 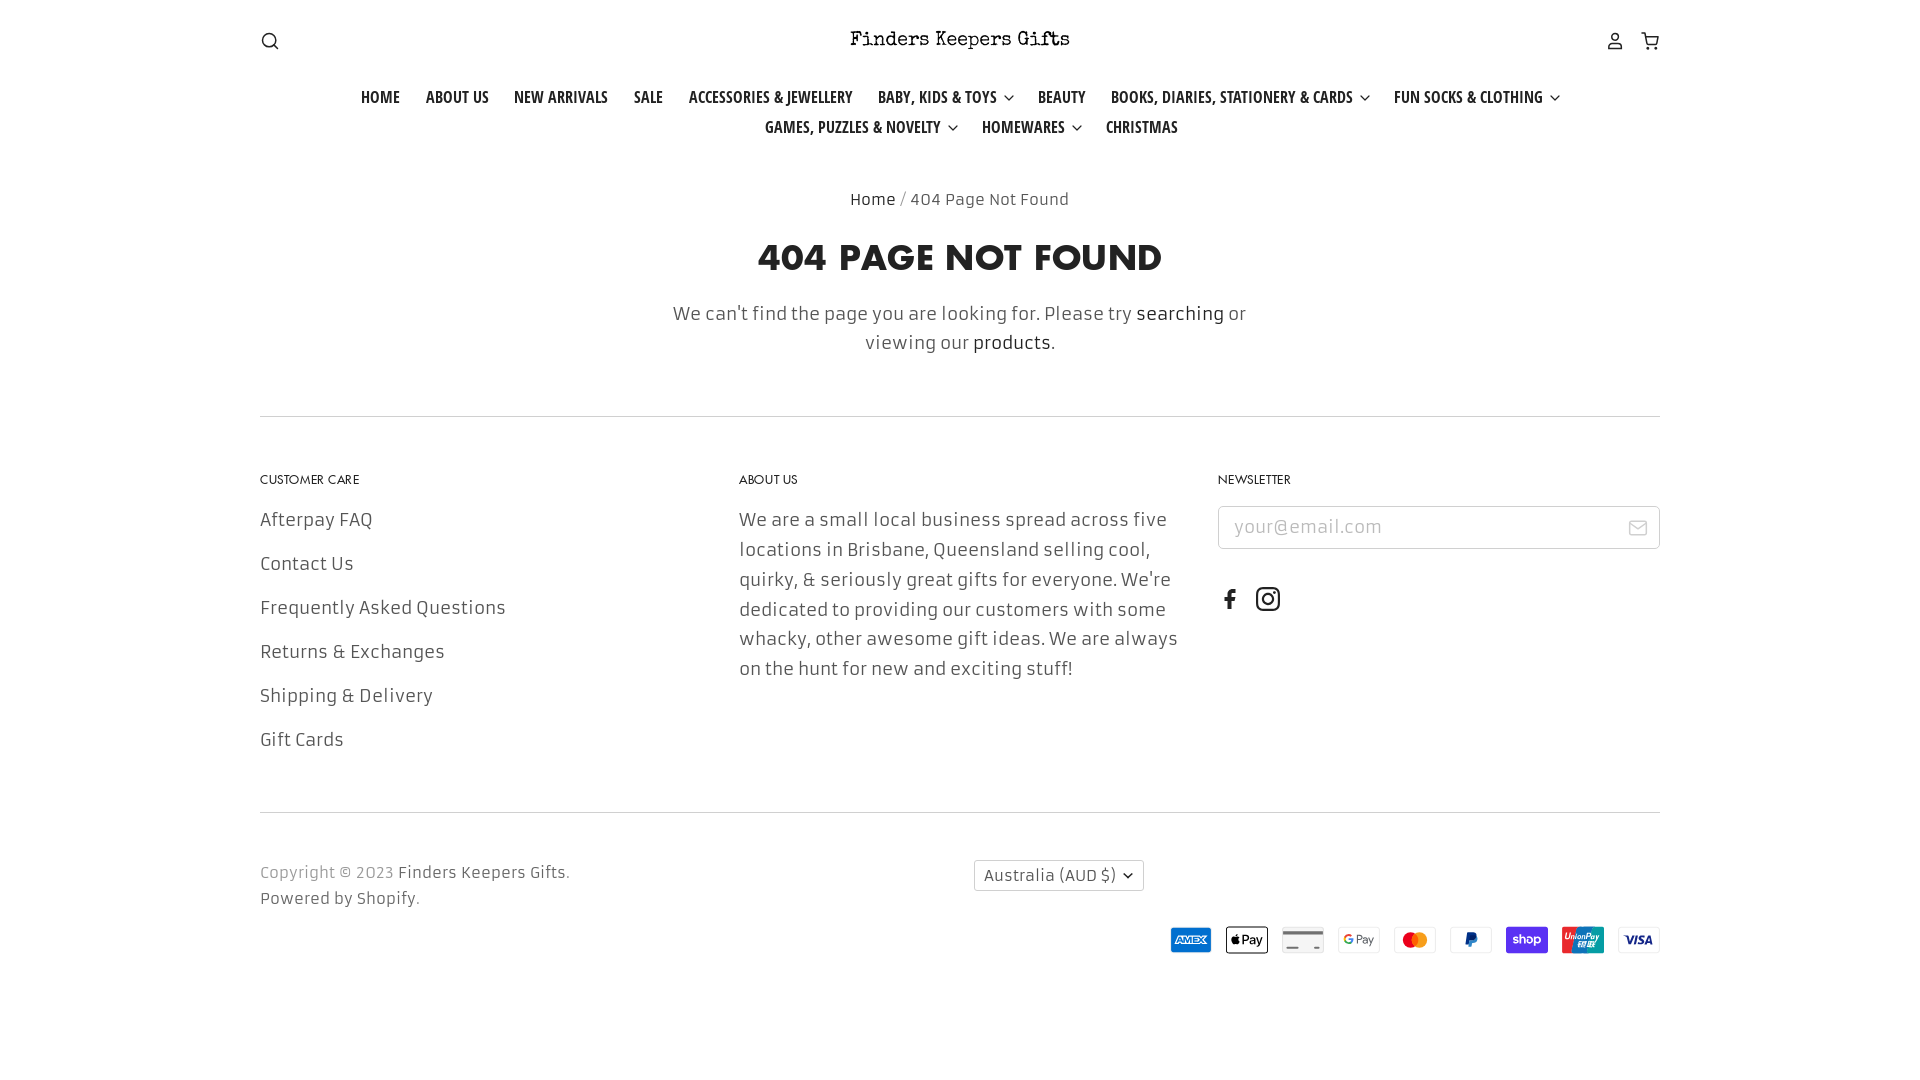 I want to click on ACCESSORIES & JEWELLERY, so click(x=759, y=97).